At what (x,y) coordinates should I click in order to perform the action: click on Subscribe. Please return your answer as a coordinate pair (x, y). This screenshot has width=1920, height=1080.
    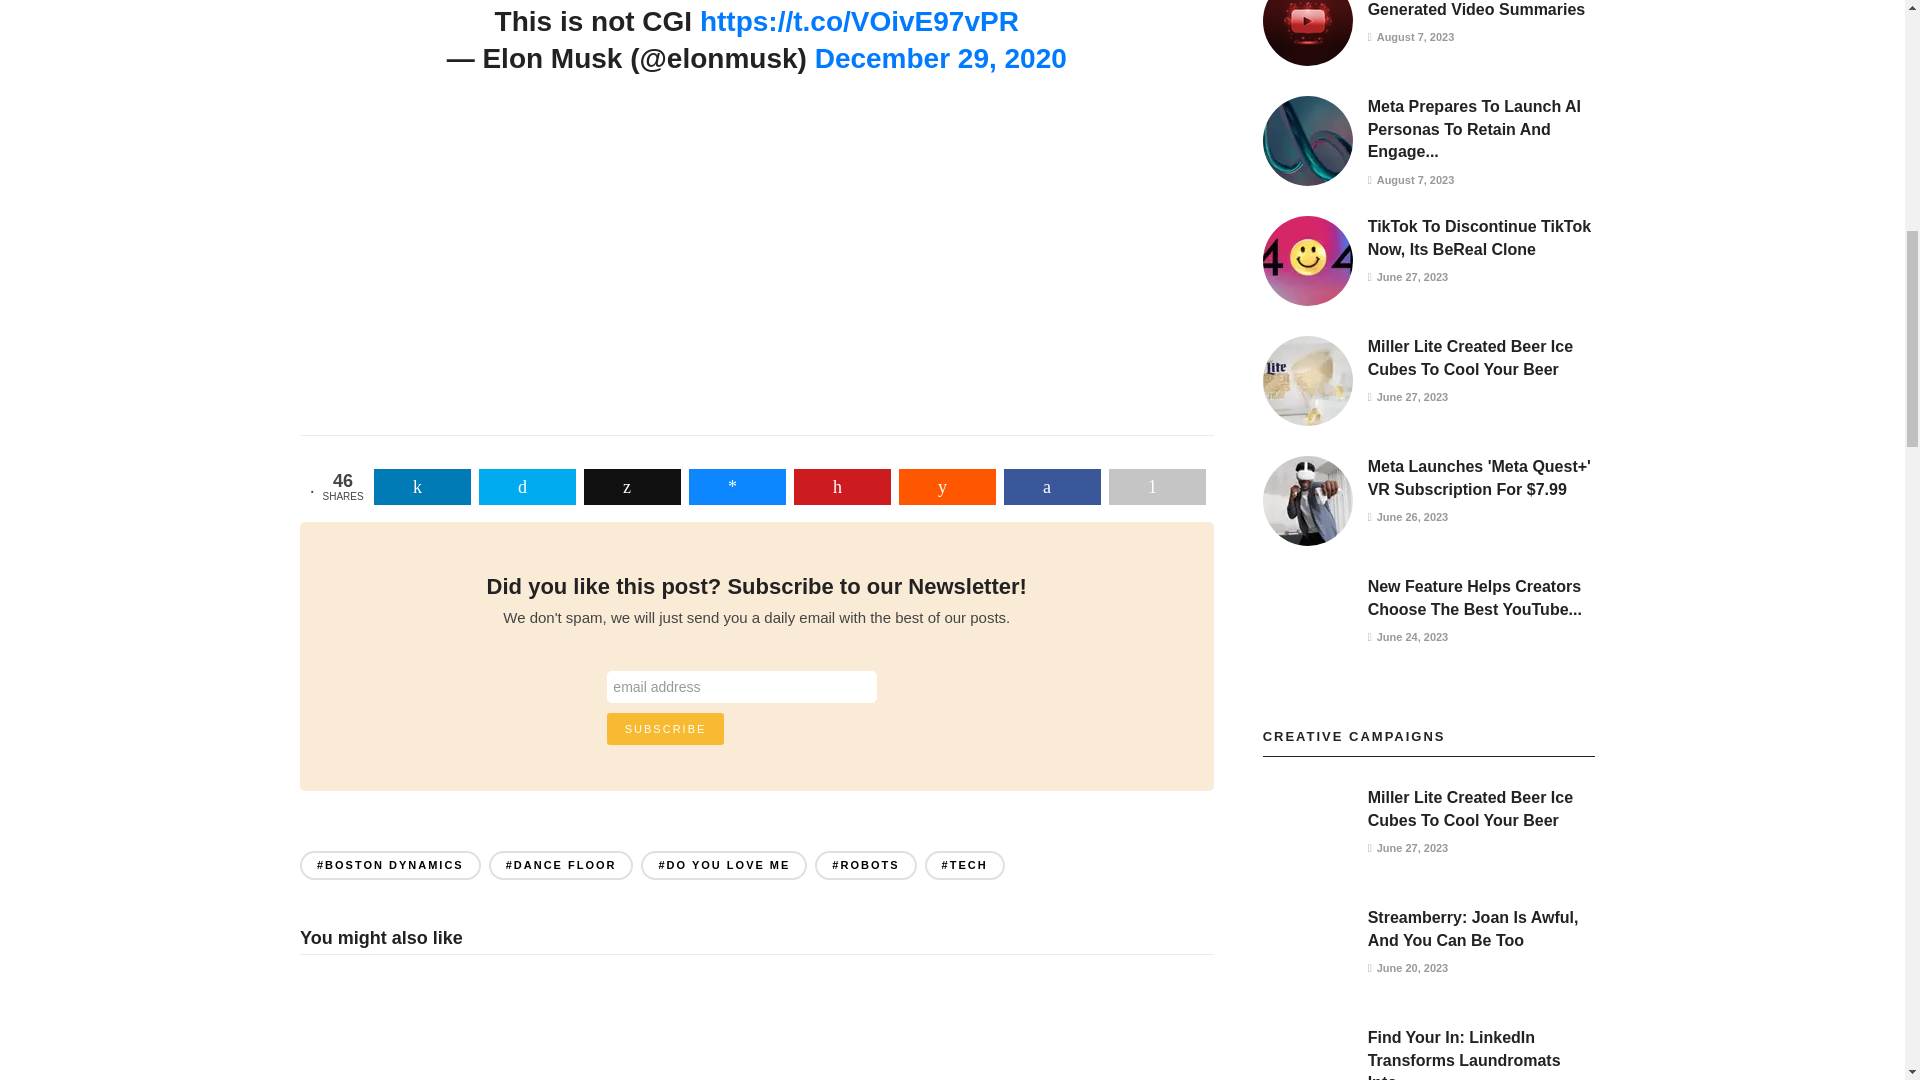
    Looking at the image, I should click on (666, 728).